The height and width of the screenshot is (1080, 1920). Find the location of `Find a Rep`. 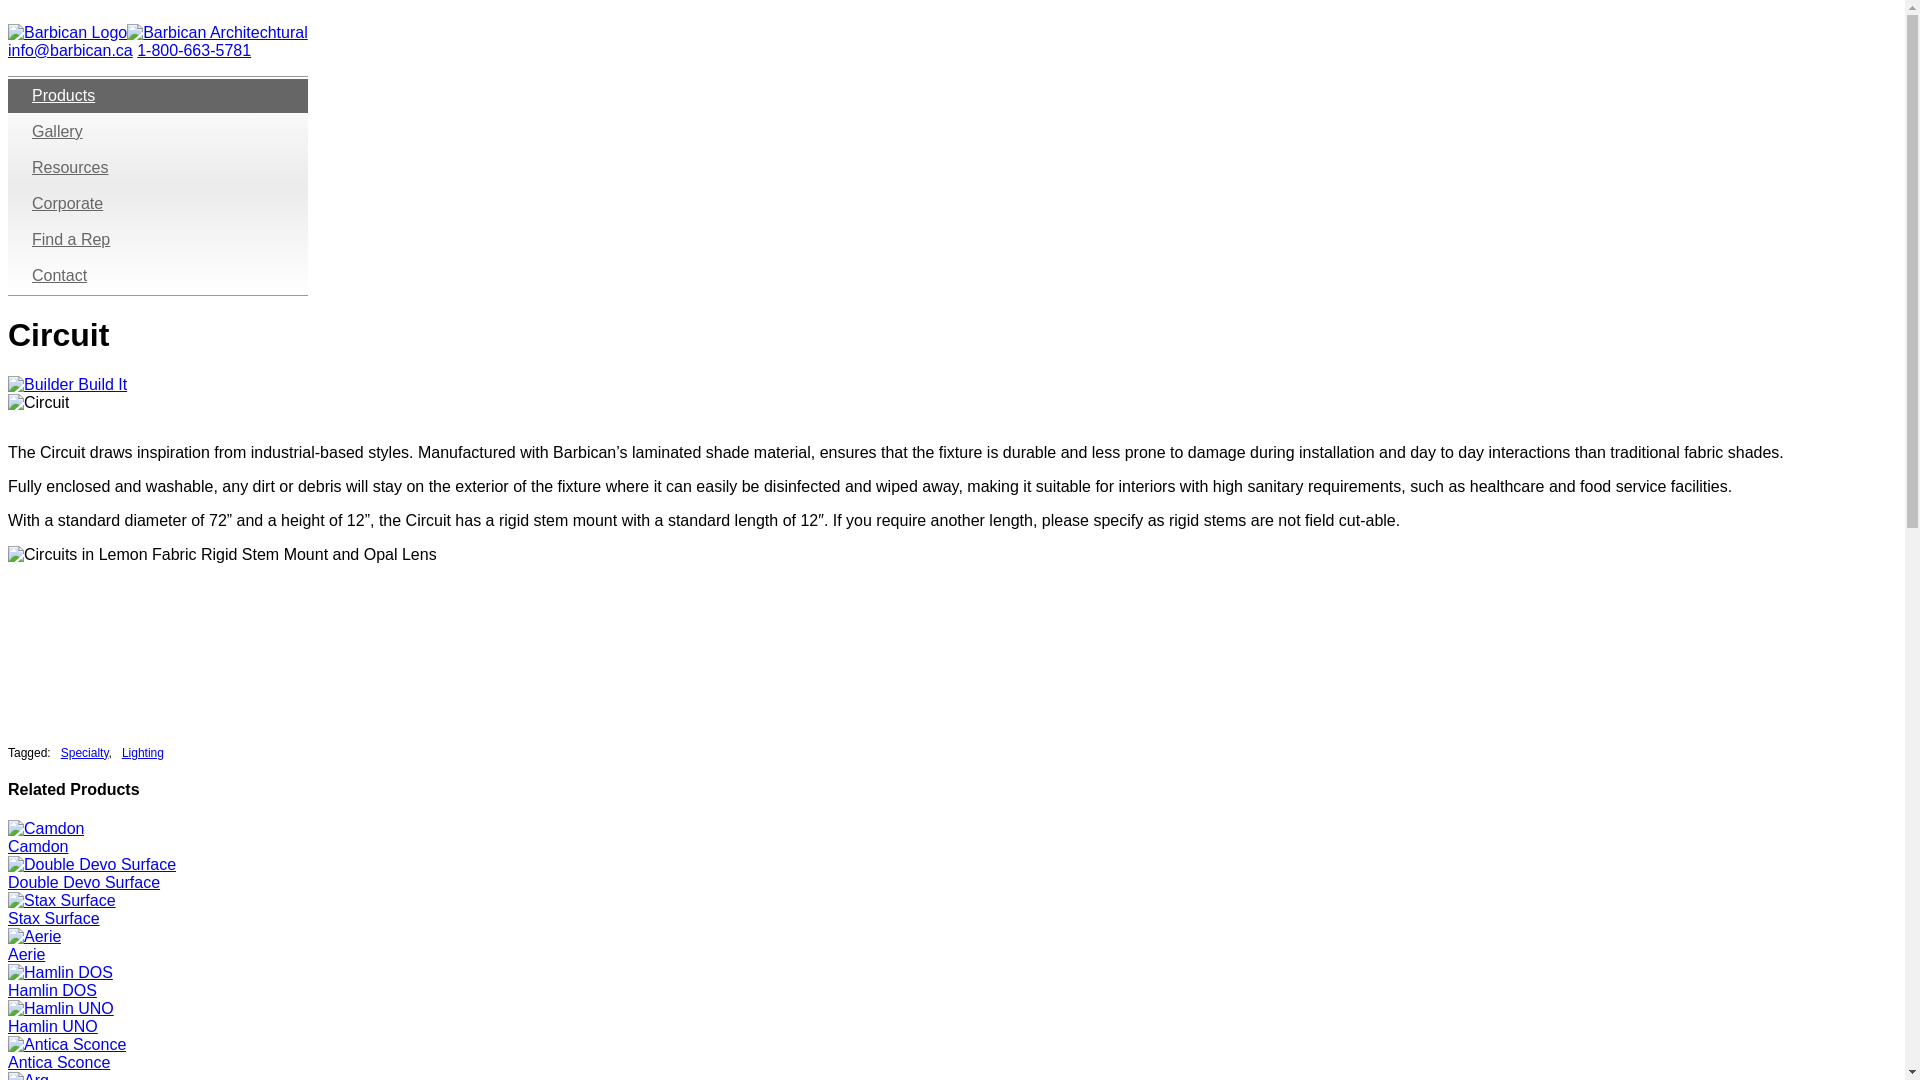

Find a Rep is located at coordinates (157, 240).